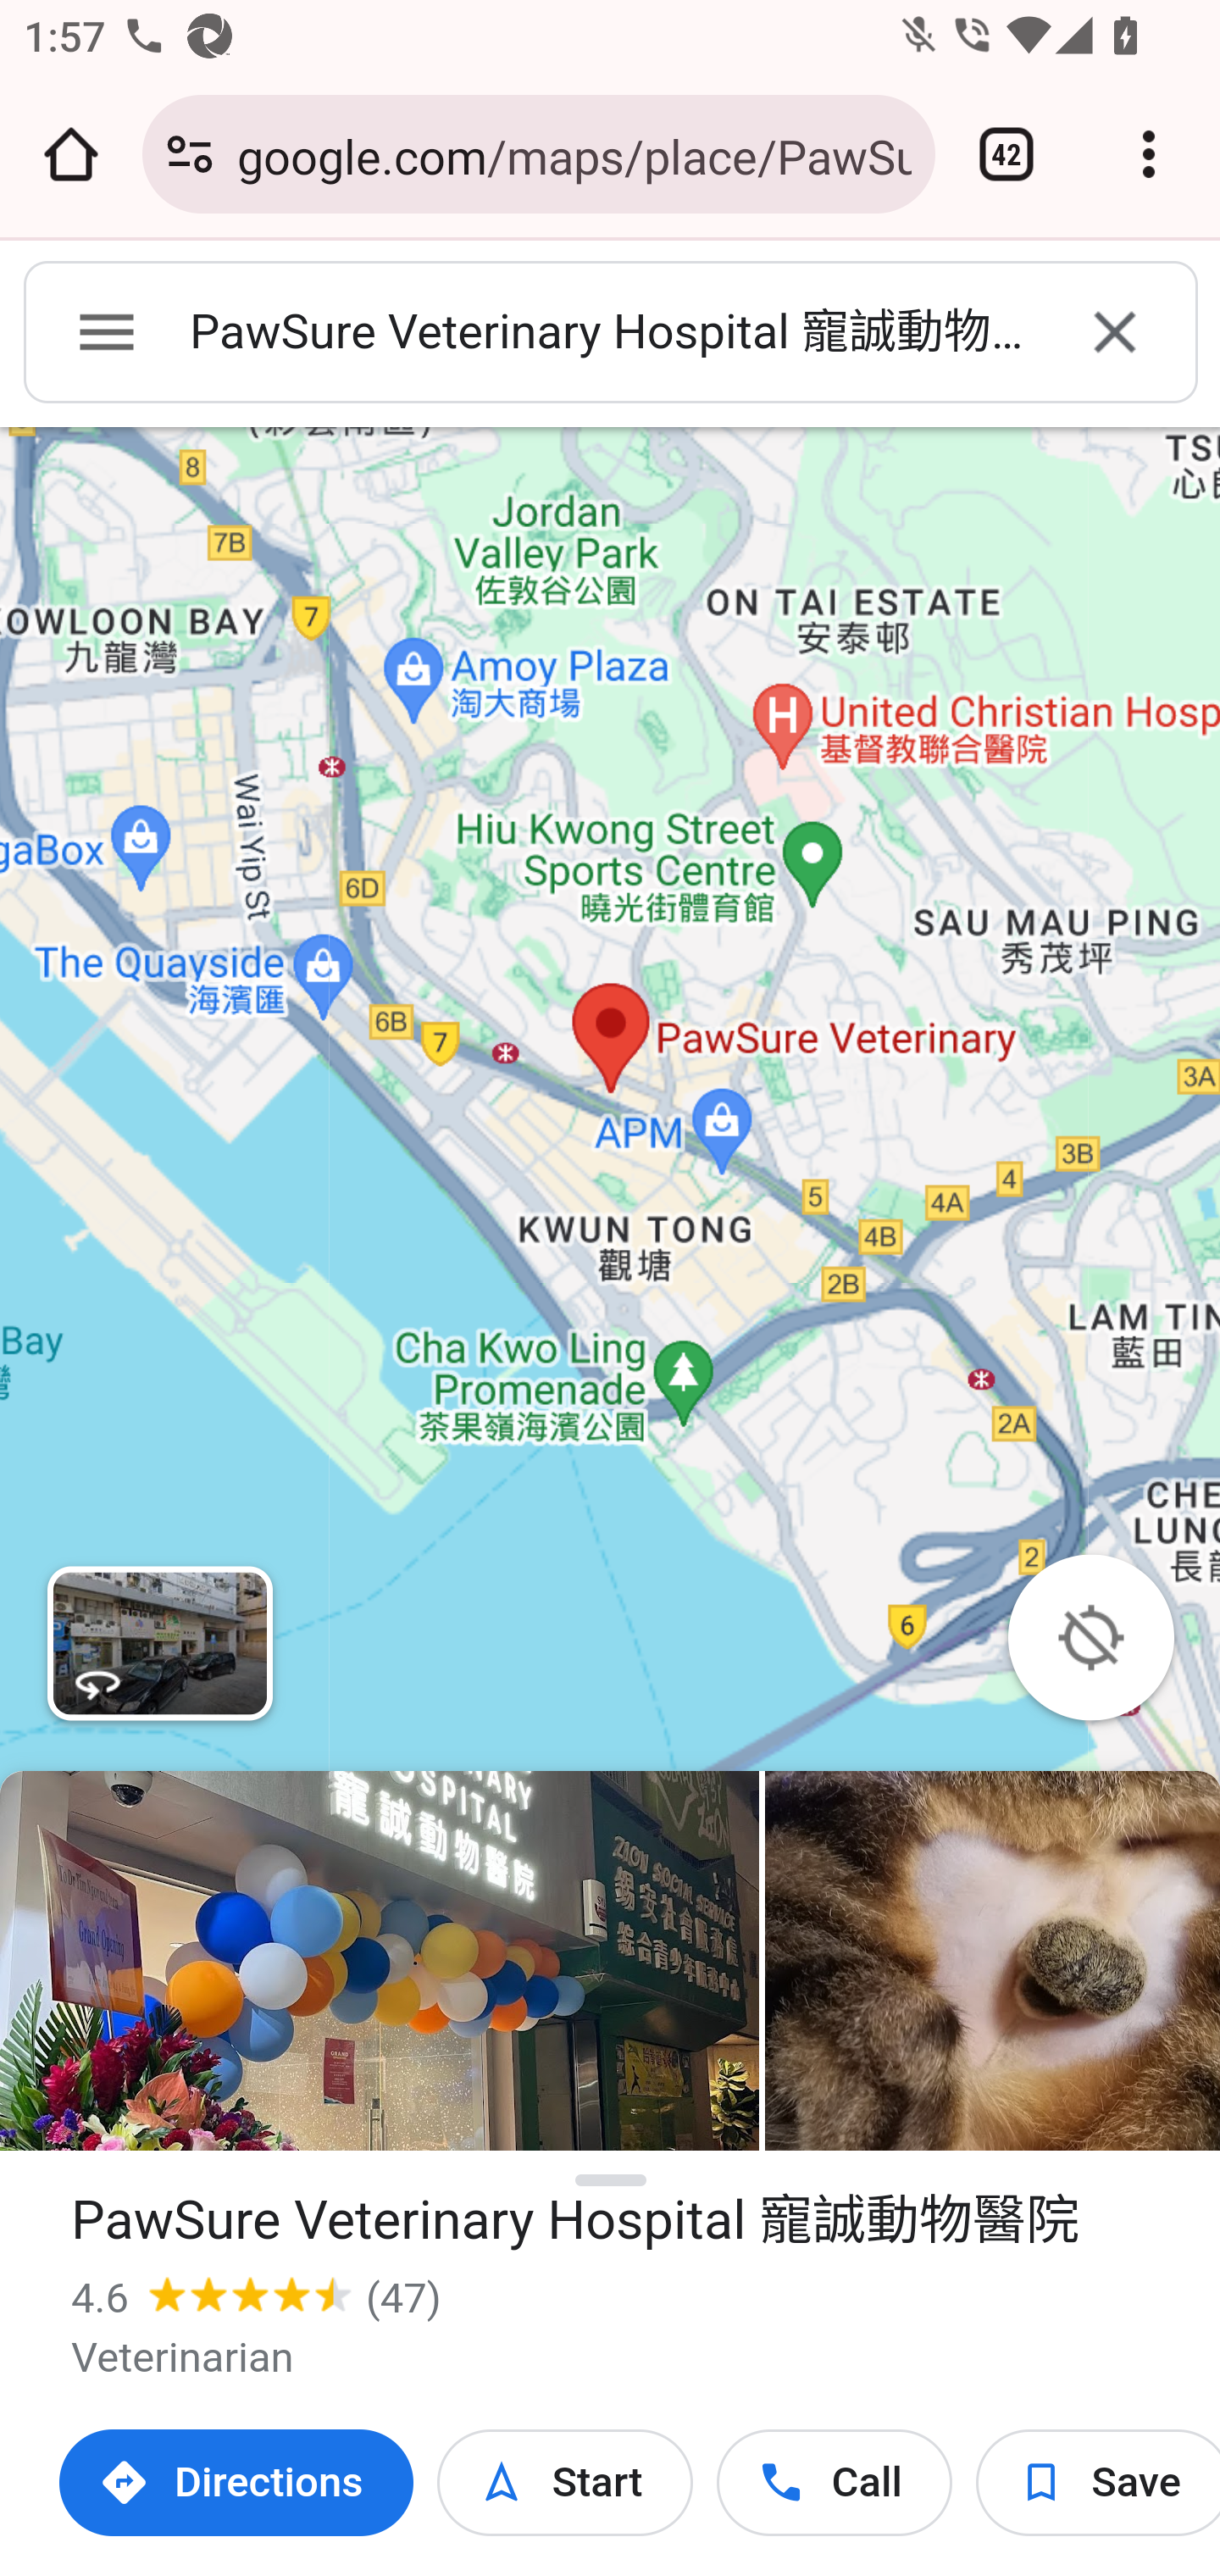  Describe the element at coordinates (1149, 154) in the screenshot. I see `Customize and control Google Chrome` at that location.